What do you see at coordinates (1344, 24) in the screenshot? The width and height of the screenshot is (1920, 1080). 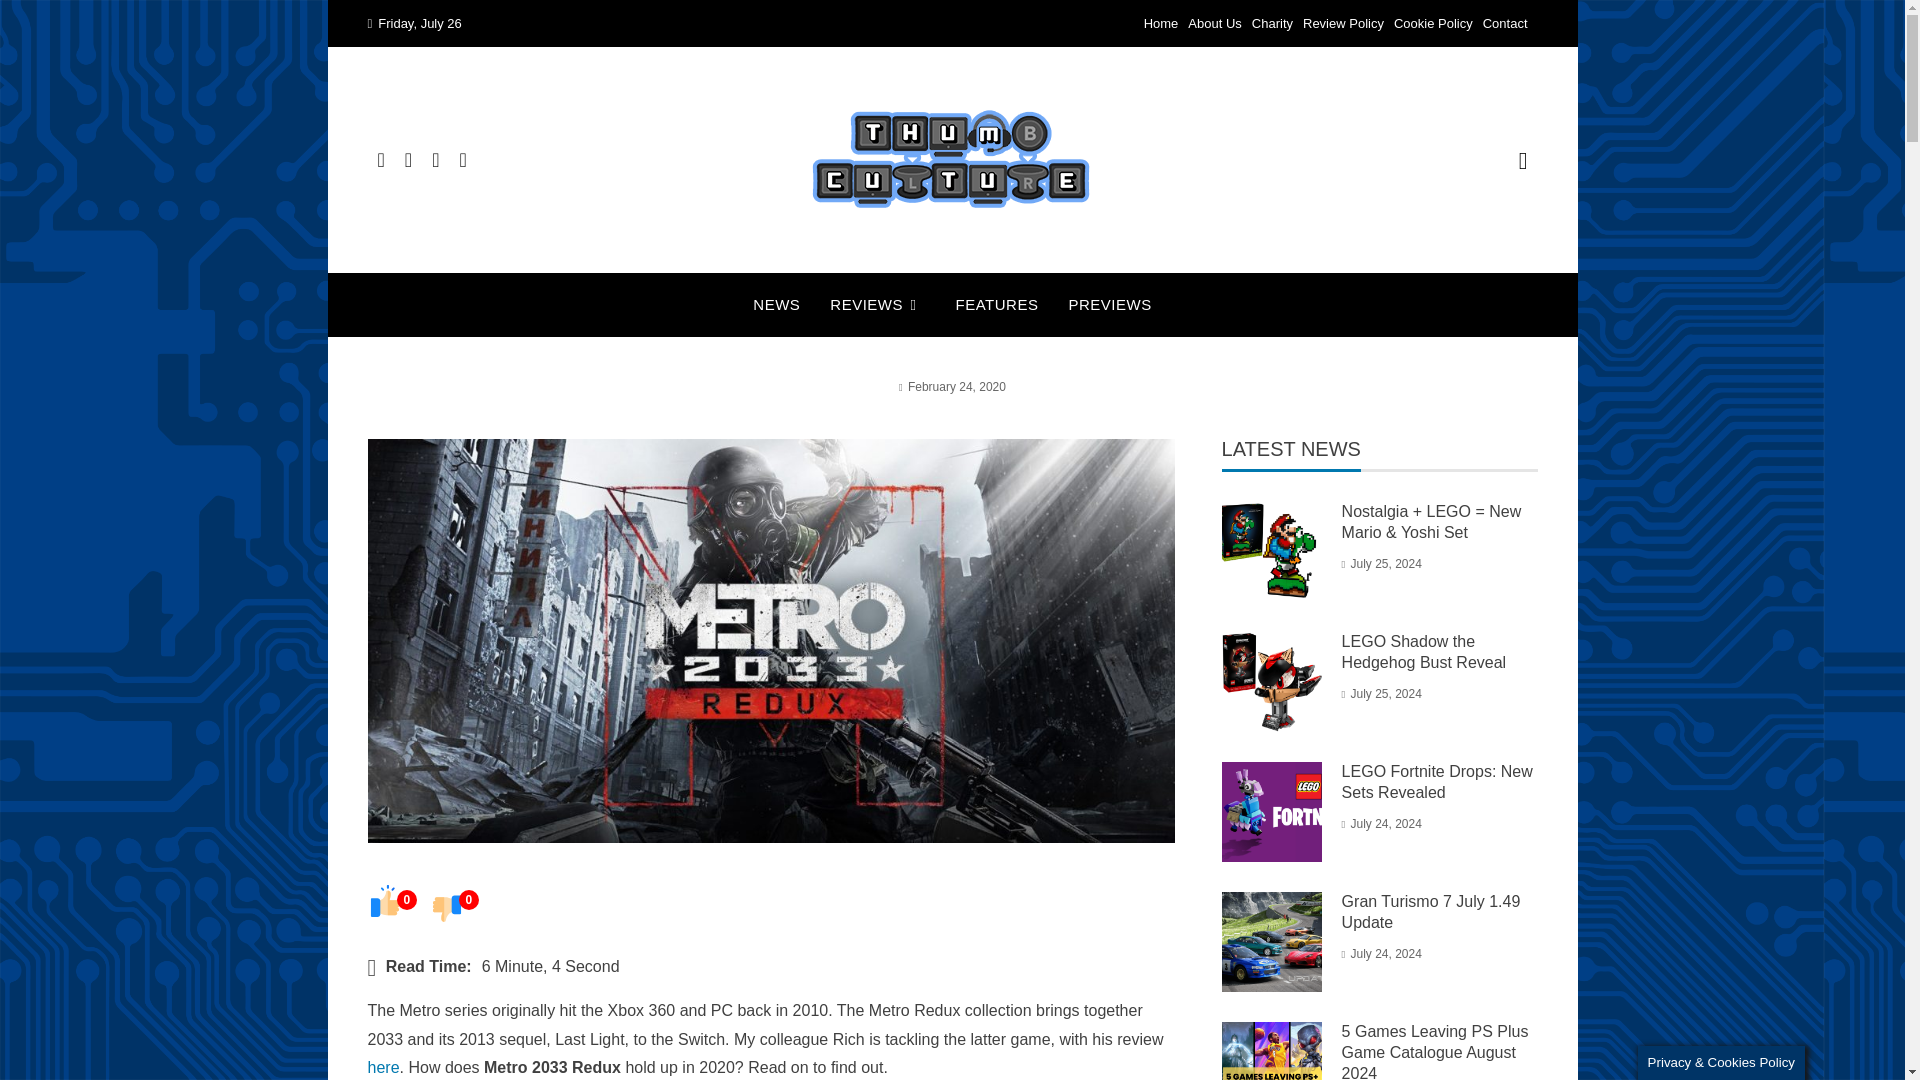 I see `Review Policy` at bounding box center [1344, 24].